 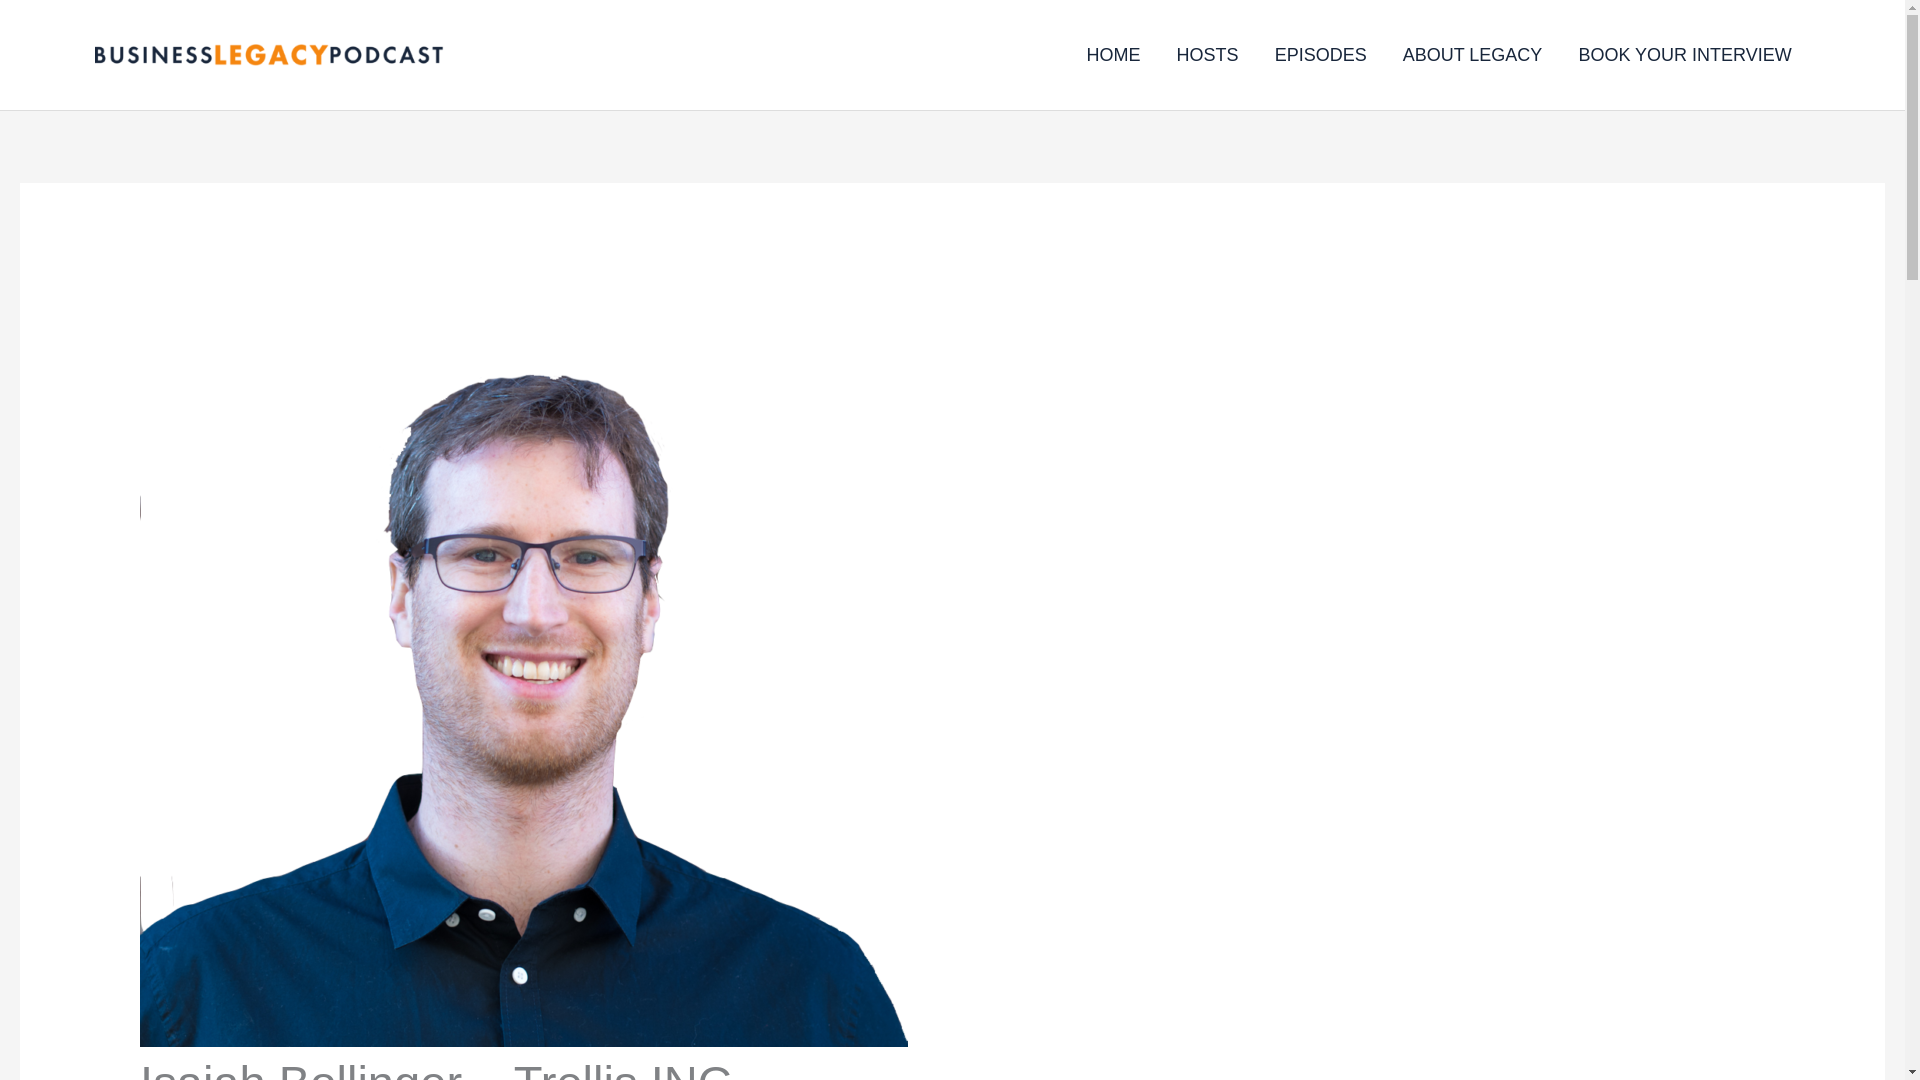 What do you see at coordinates (1114, 54) in the screenshot?
I see `HOME` at bounding box center [1114, 54].